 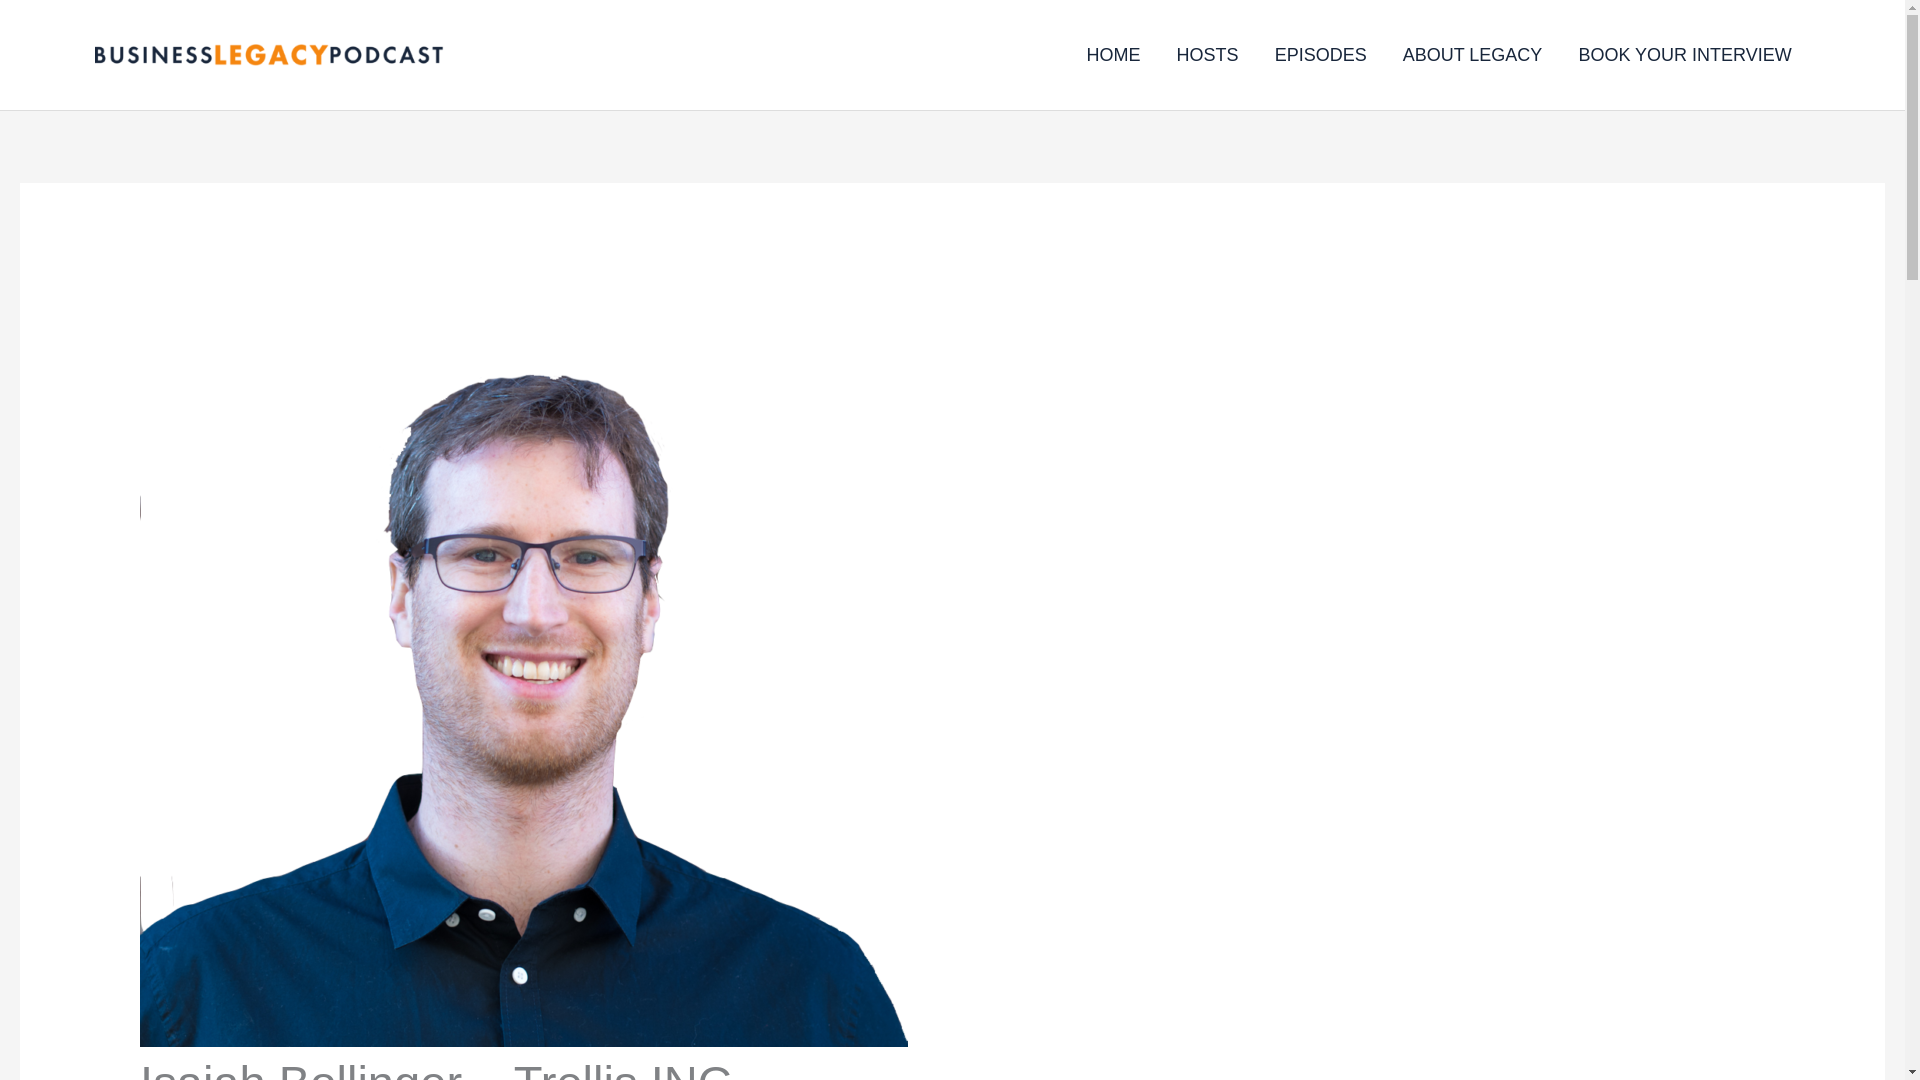 What do you see at coordinates (1114, 54) in the screenshot?
I see `HOME` at bounding box center [1114, 54].